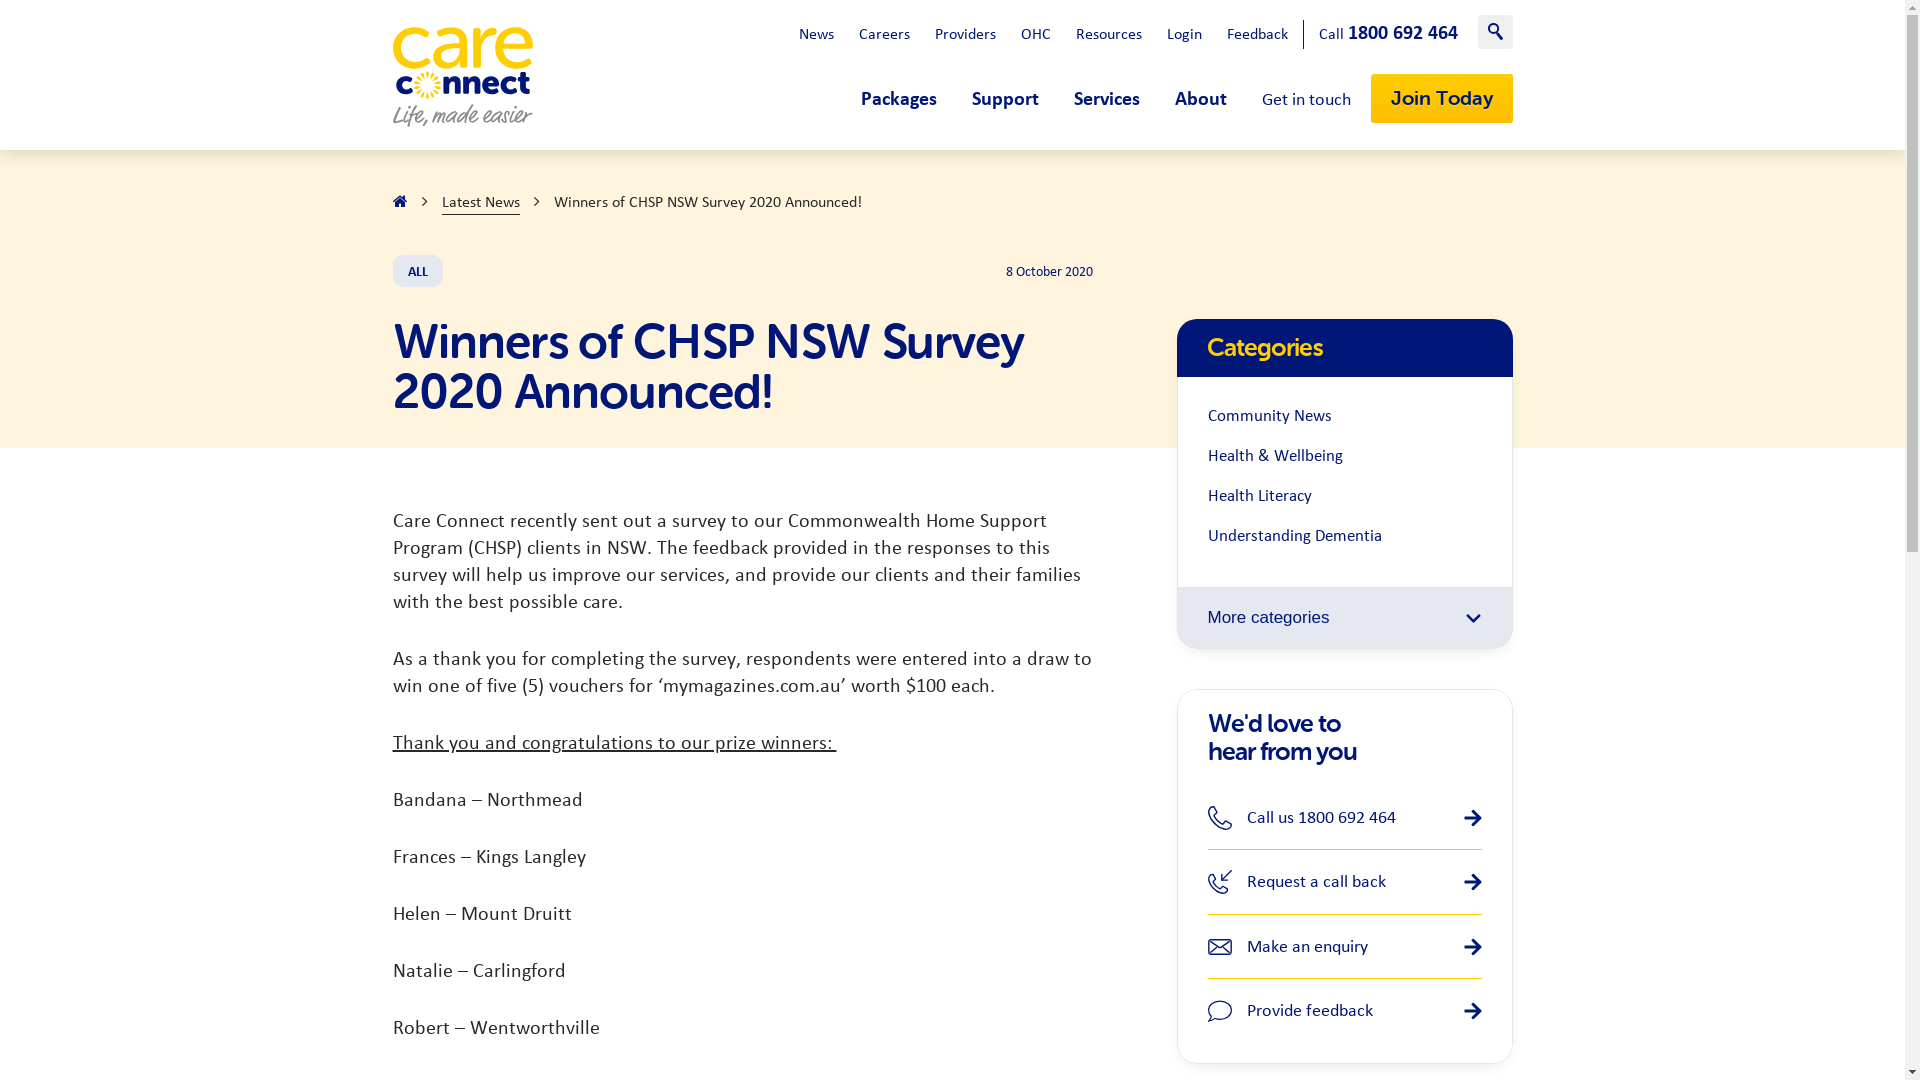 The height and width of the screenshot is (1080, 1920). What do you see at coordinates (481, 202) in the screenshot?
I see `Latest News` at bounding box center [481, 202].